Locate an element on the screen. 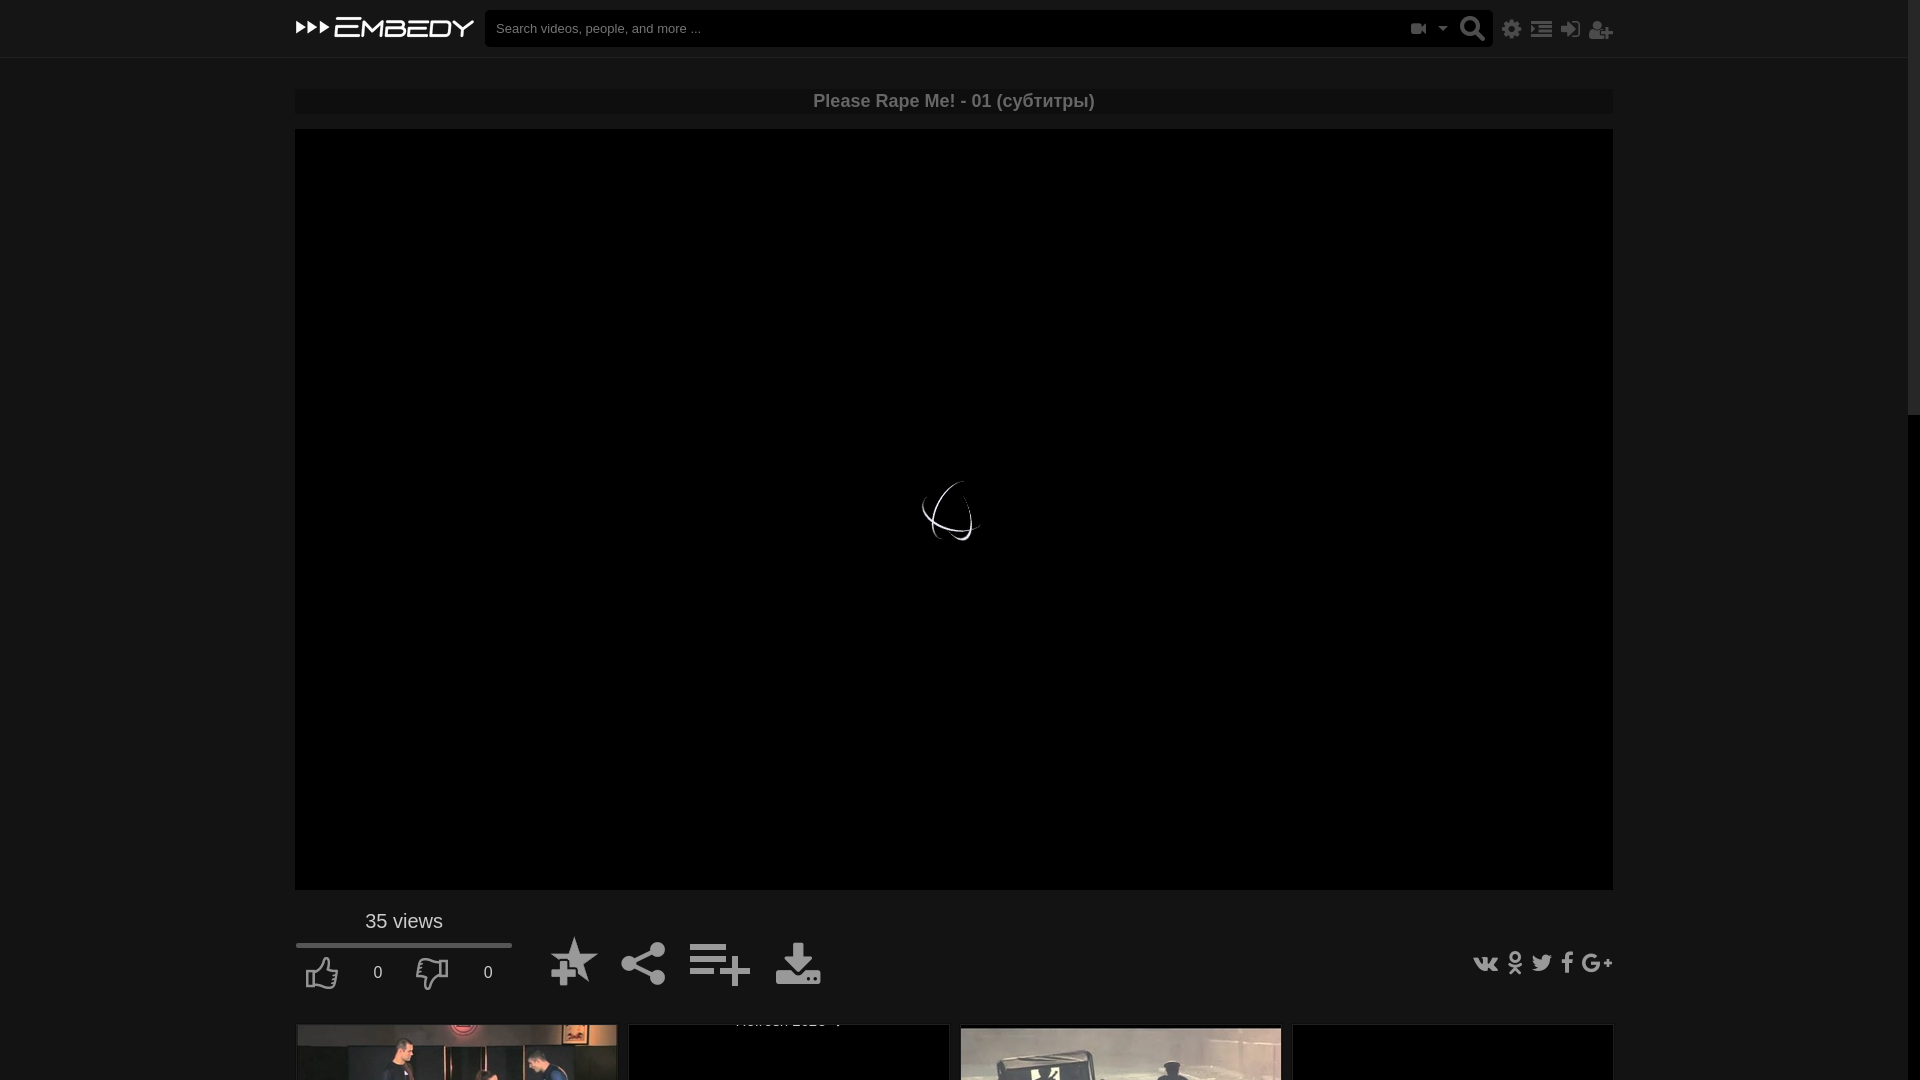 The image size is (1920, 1080). Fast Registration is located at coordinates (1601, 30).